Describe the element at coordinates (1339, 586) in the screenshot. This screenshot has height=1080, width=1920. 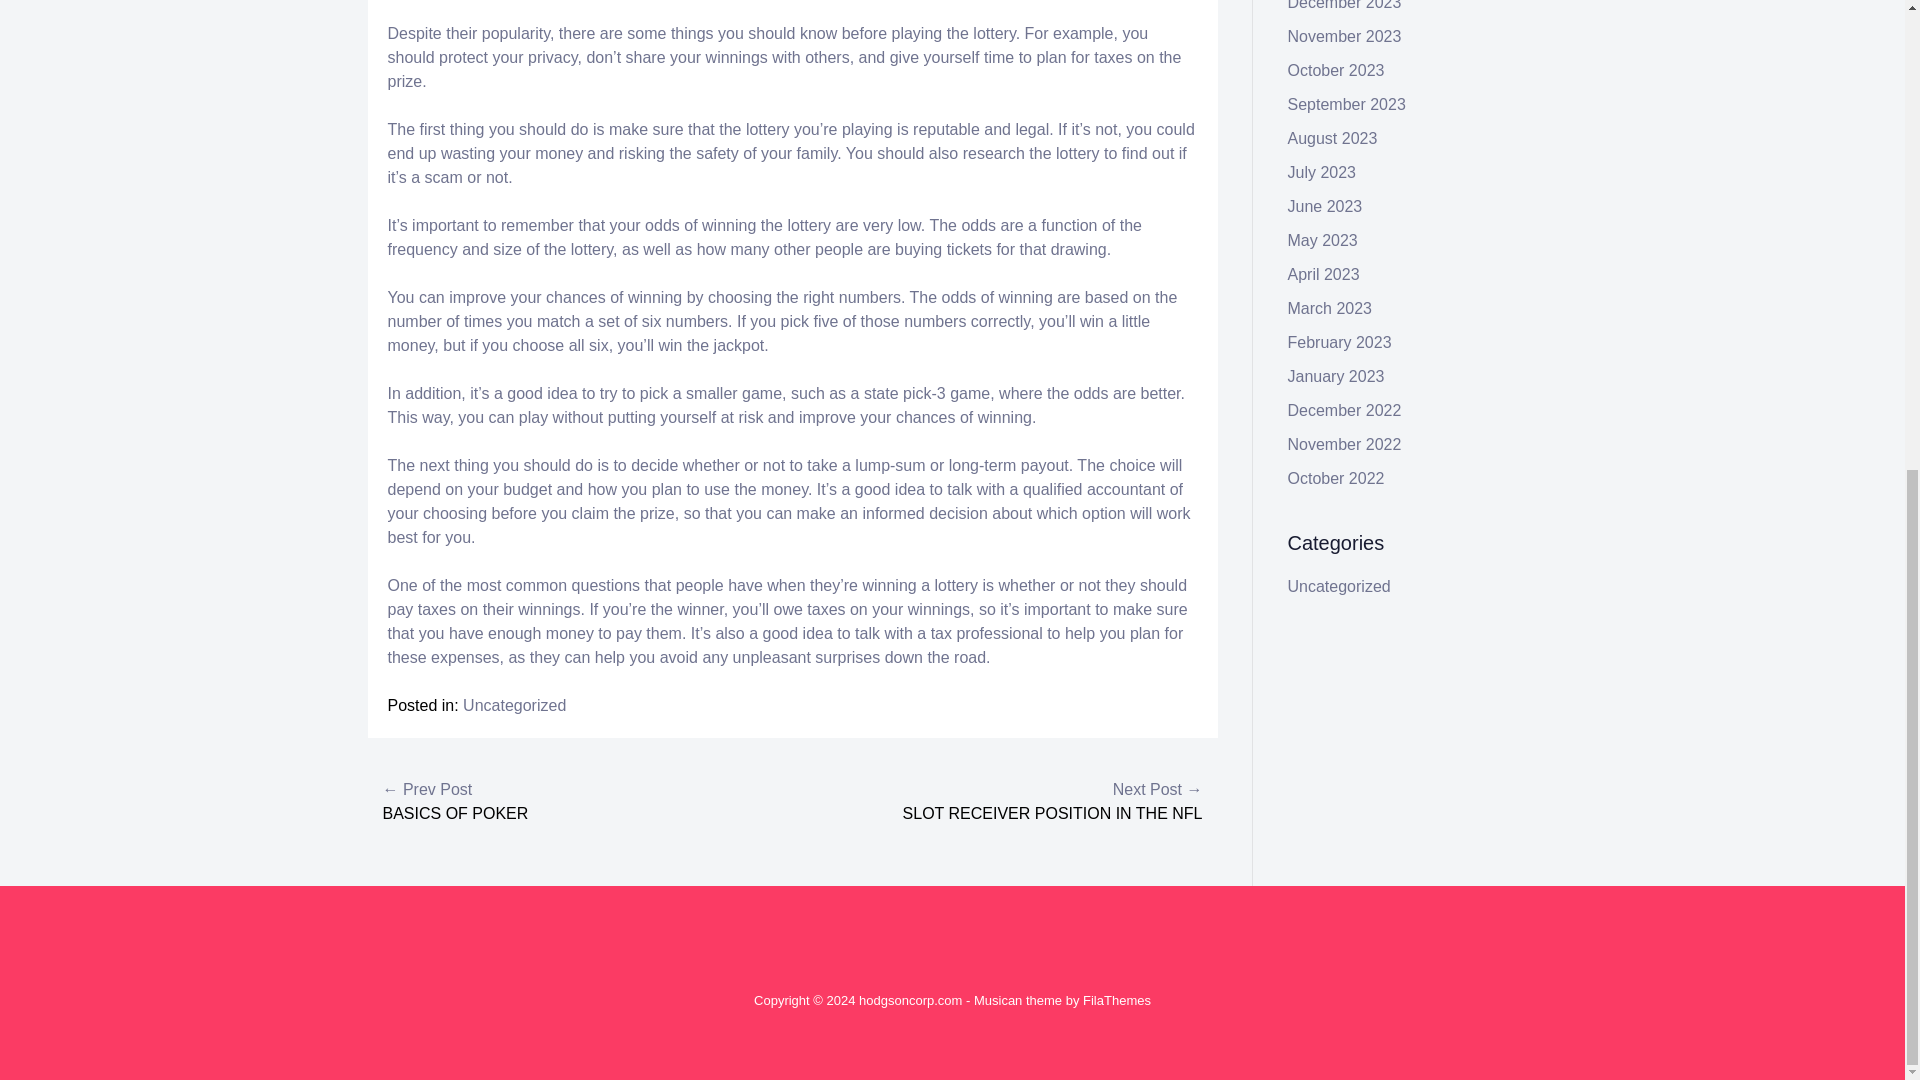
I see `Uncategorized` at that location.